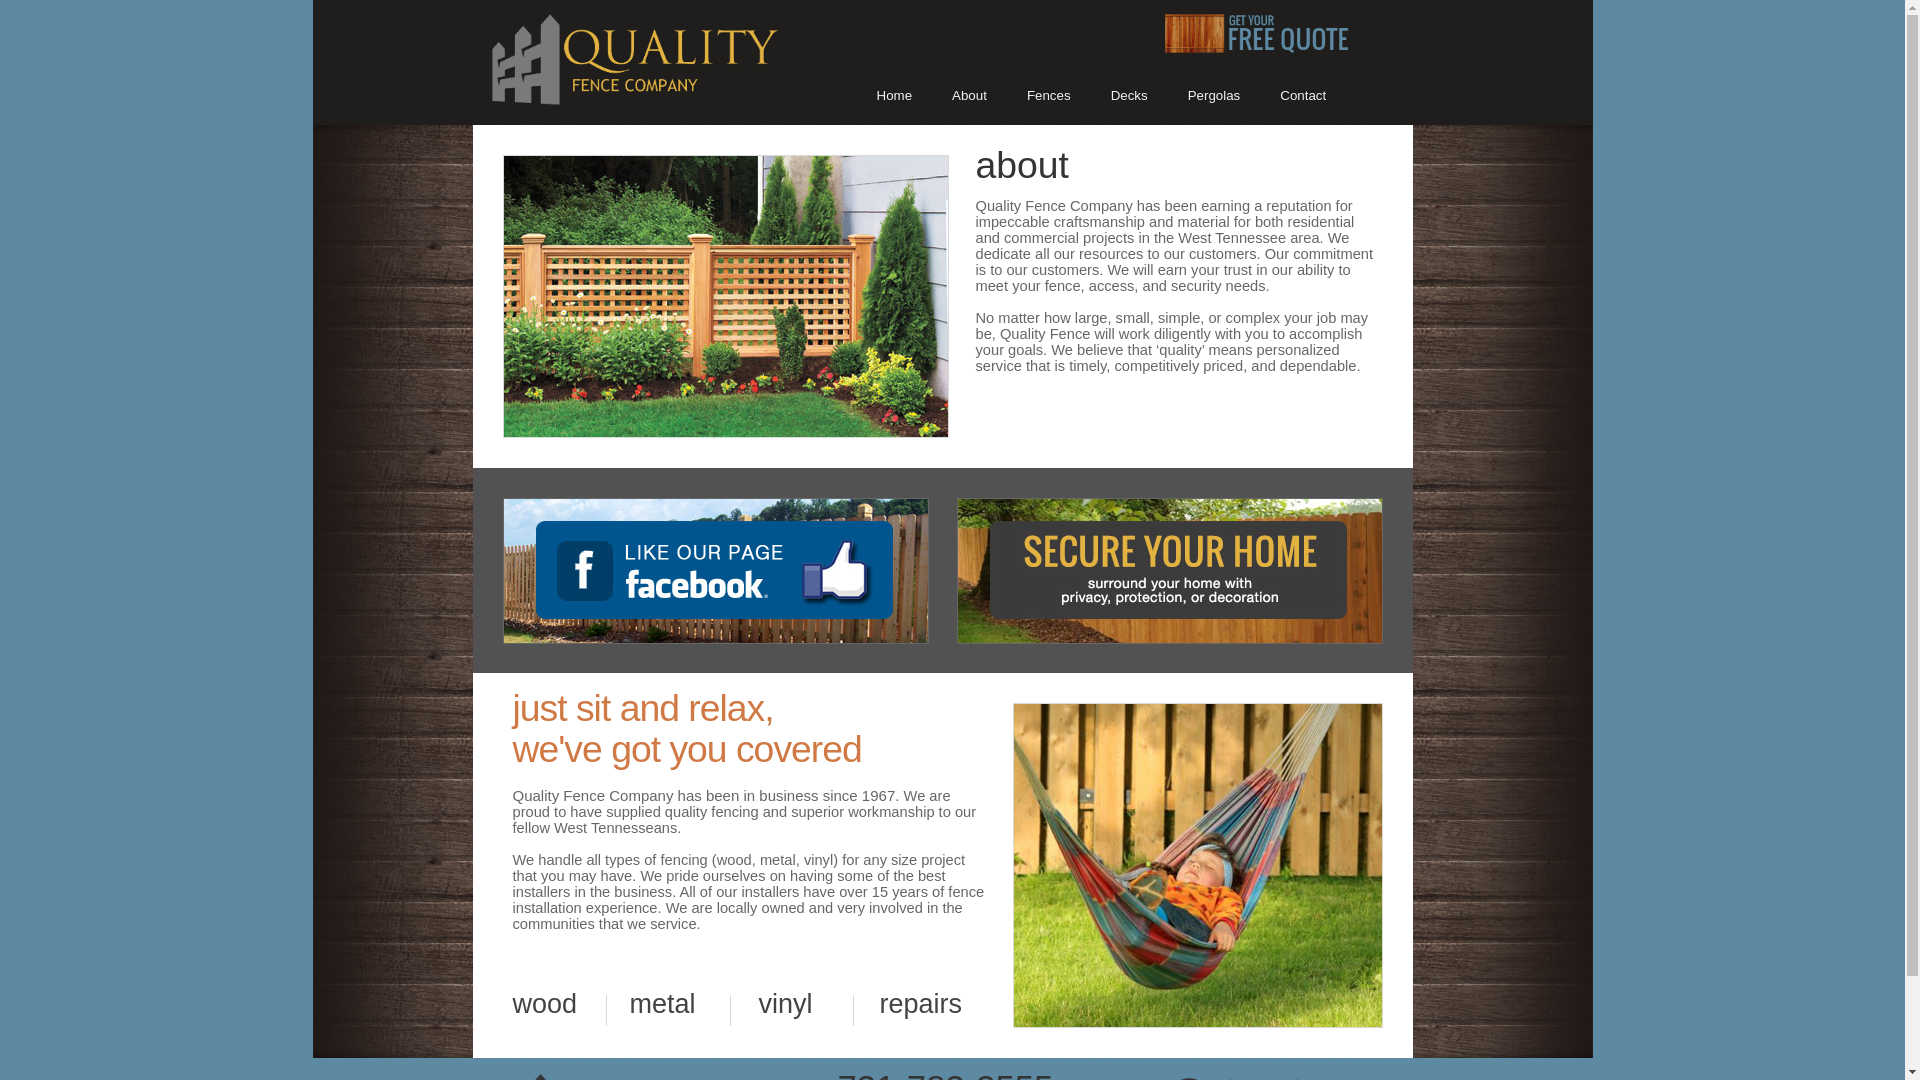 The image size is (1920, 1080). I want to click on About, so click(974, 96).